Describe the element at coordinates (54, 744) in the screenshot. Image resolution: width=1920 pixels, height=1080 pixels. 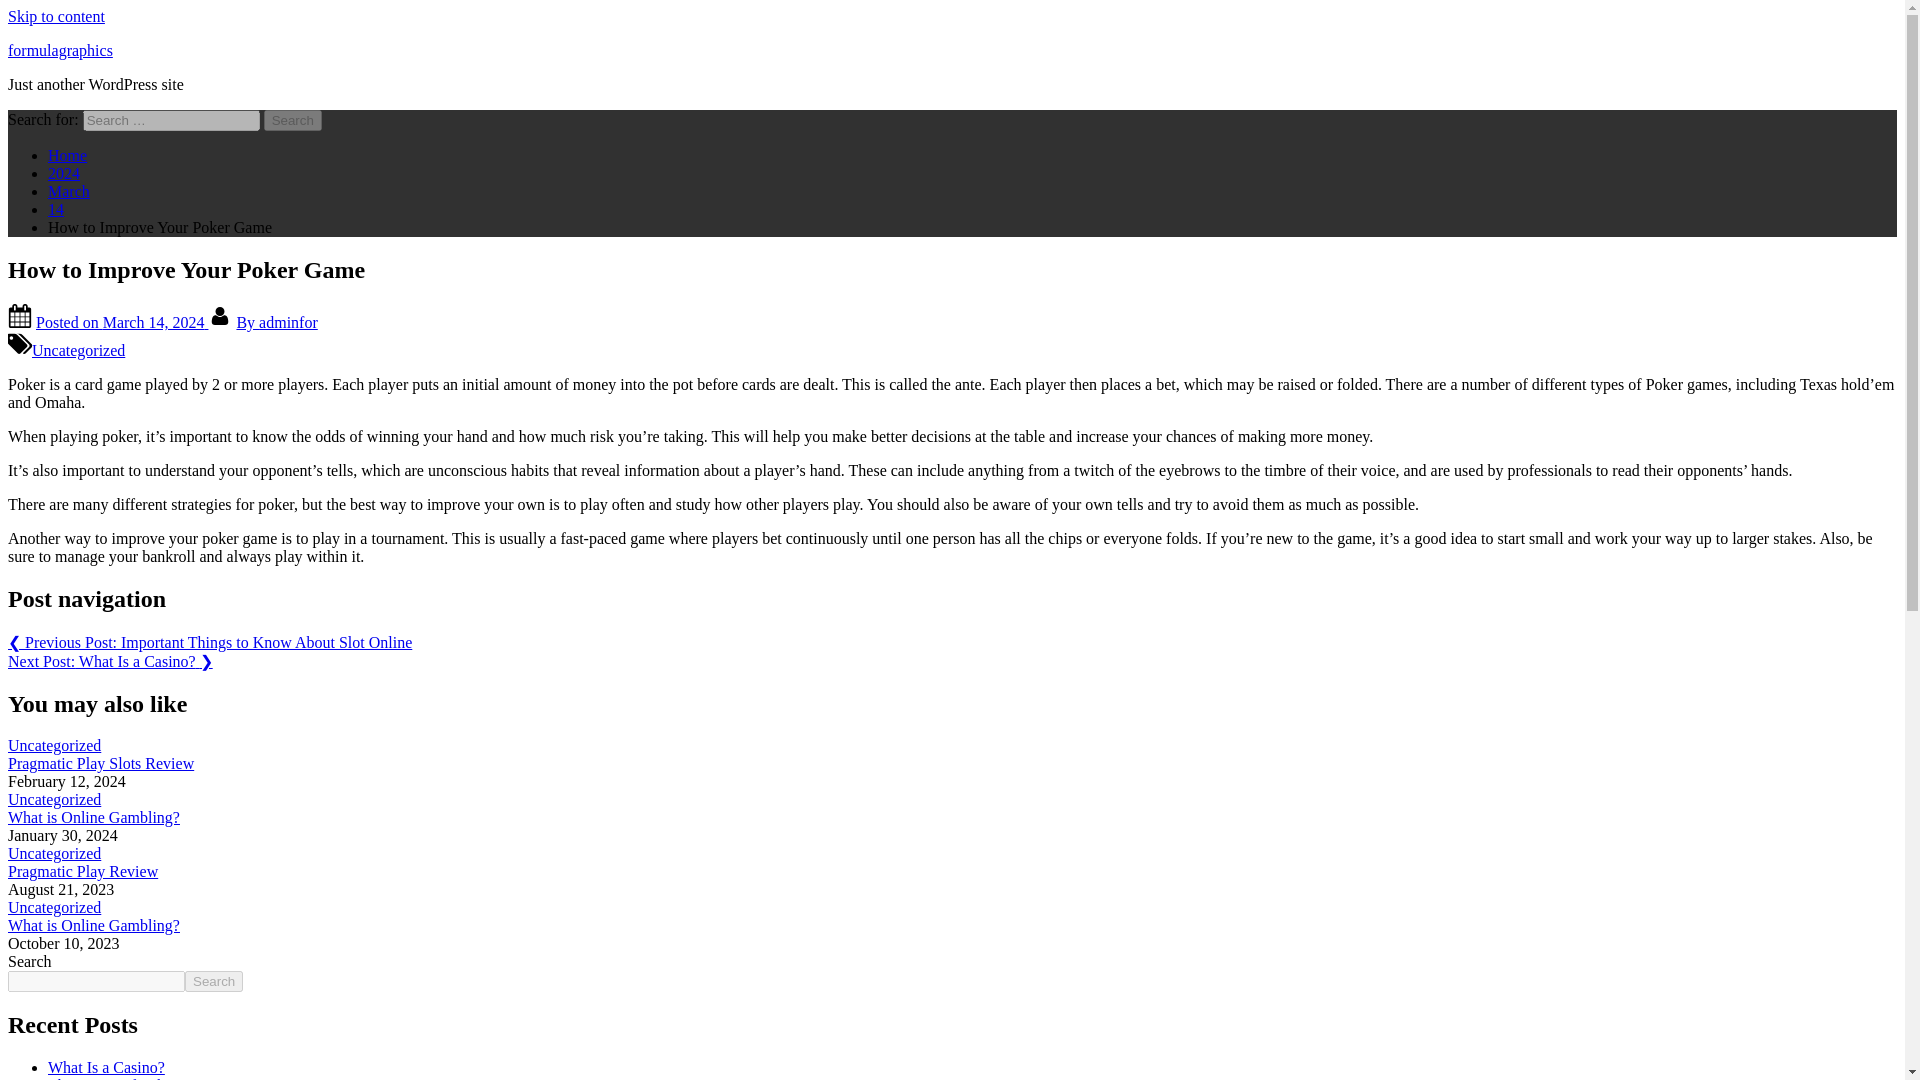
I see `Uncategorized` at that location.